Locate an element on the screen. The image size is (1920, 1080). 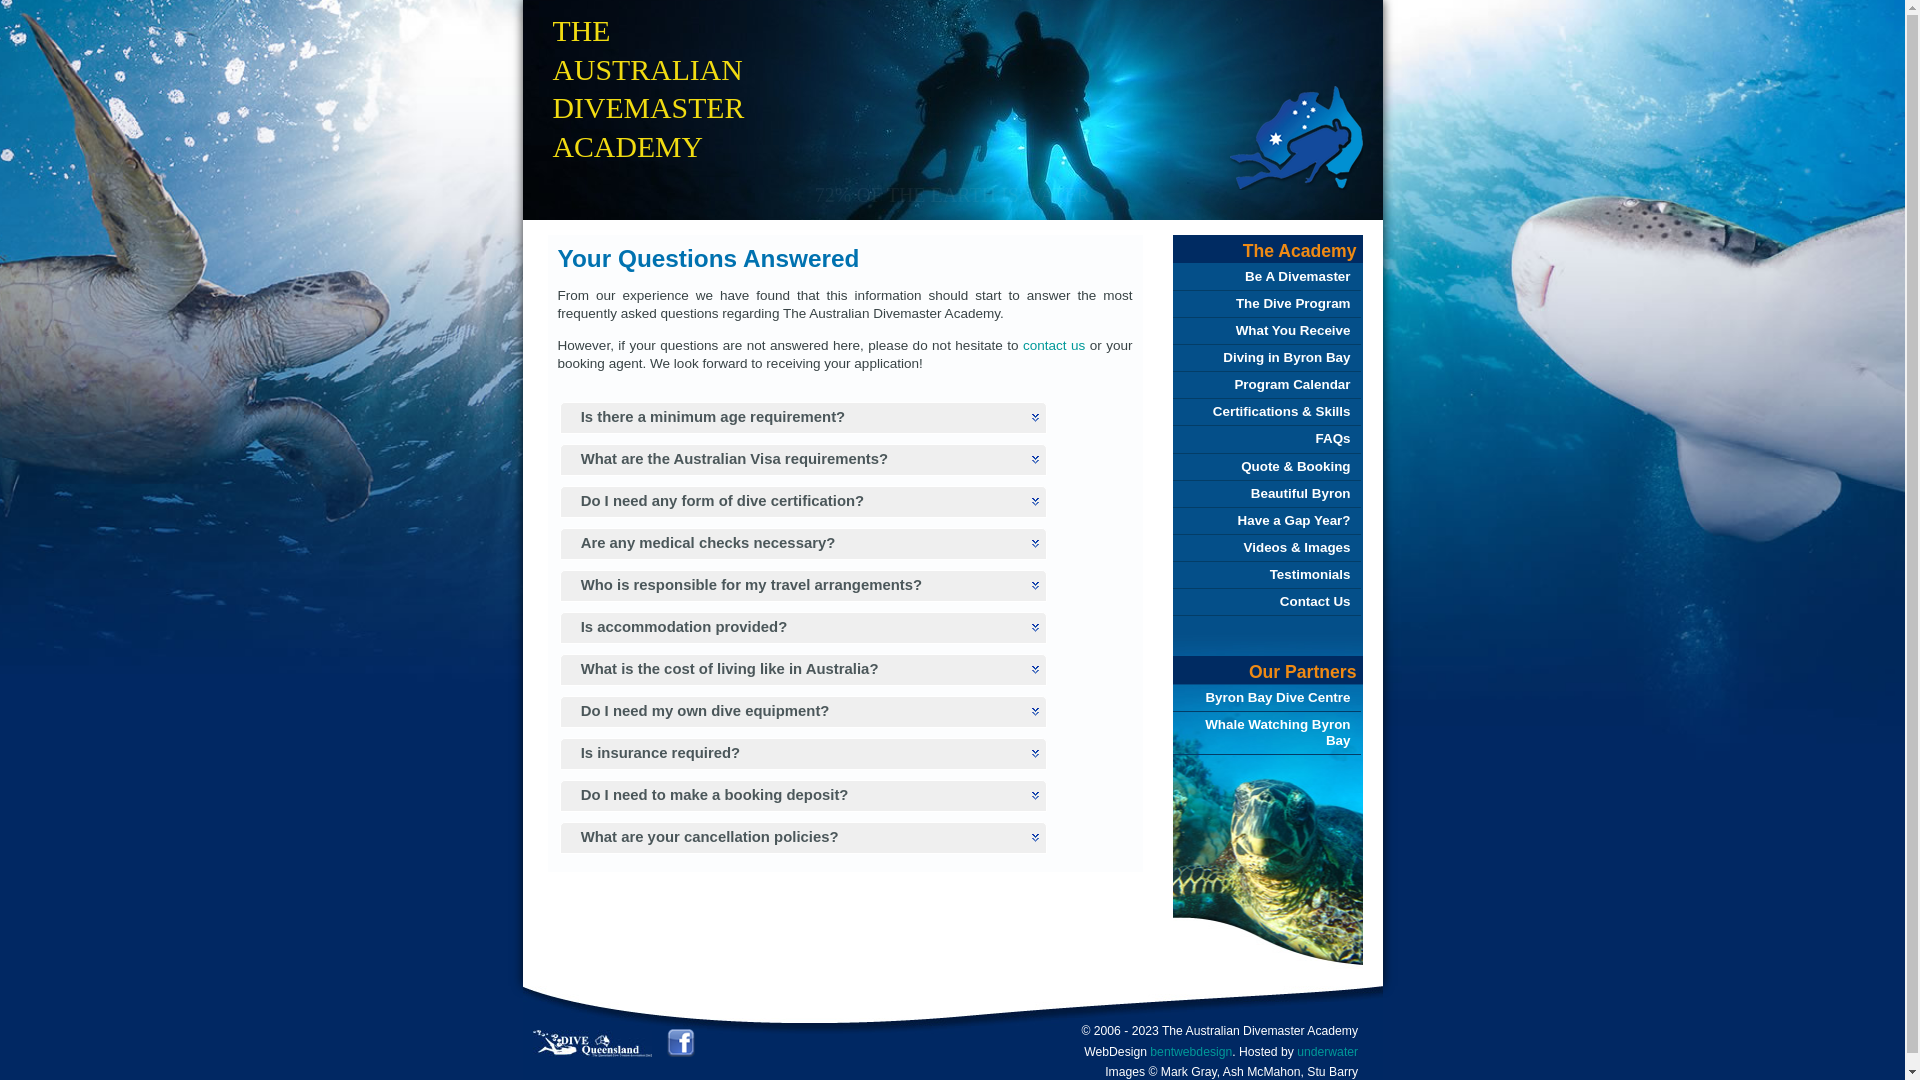
Do I need to make a booking deposit? is located at coordinates (804, 796).